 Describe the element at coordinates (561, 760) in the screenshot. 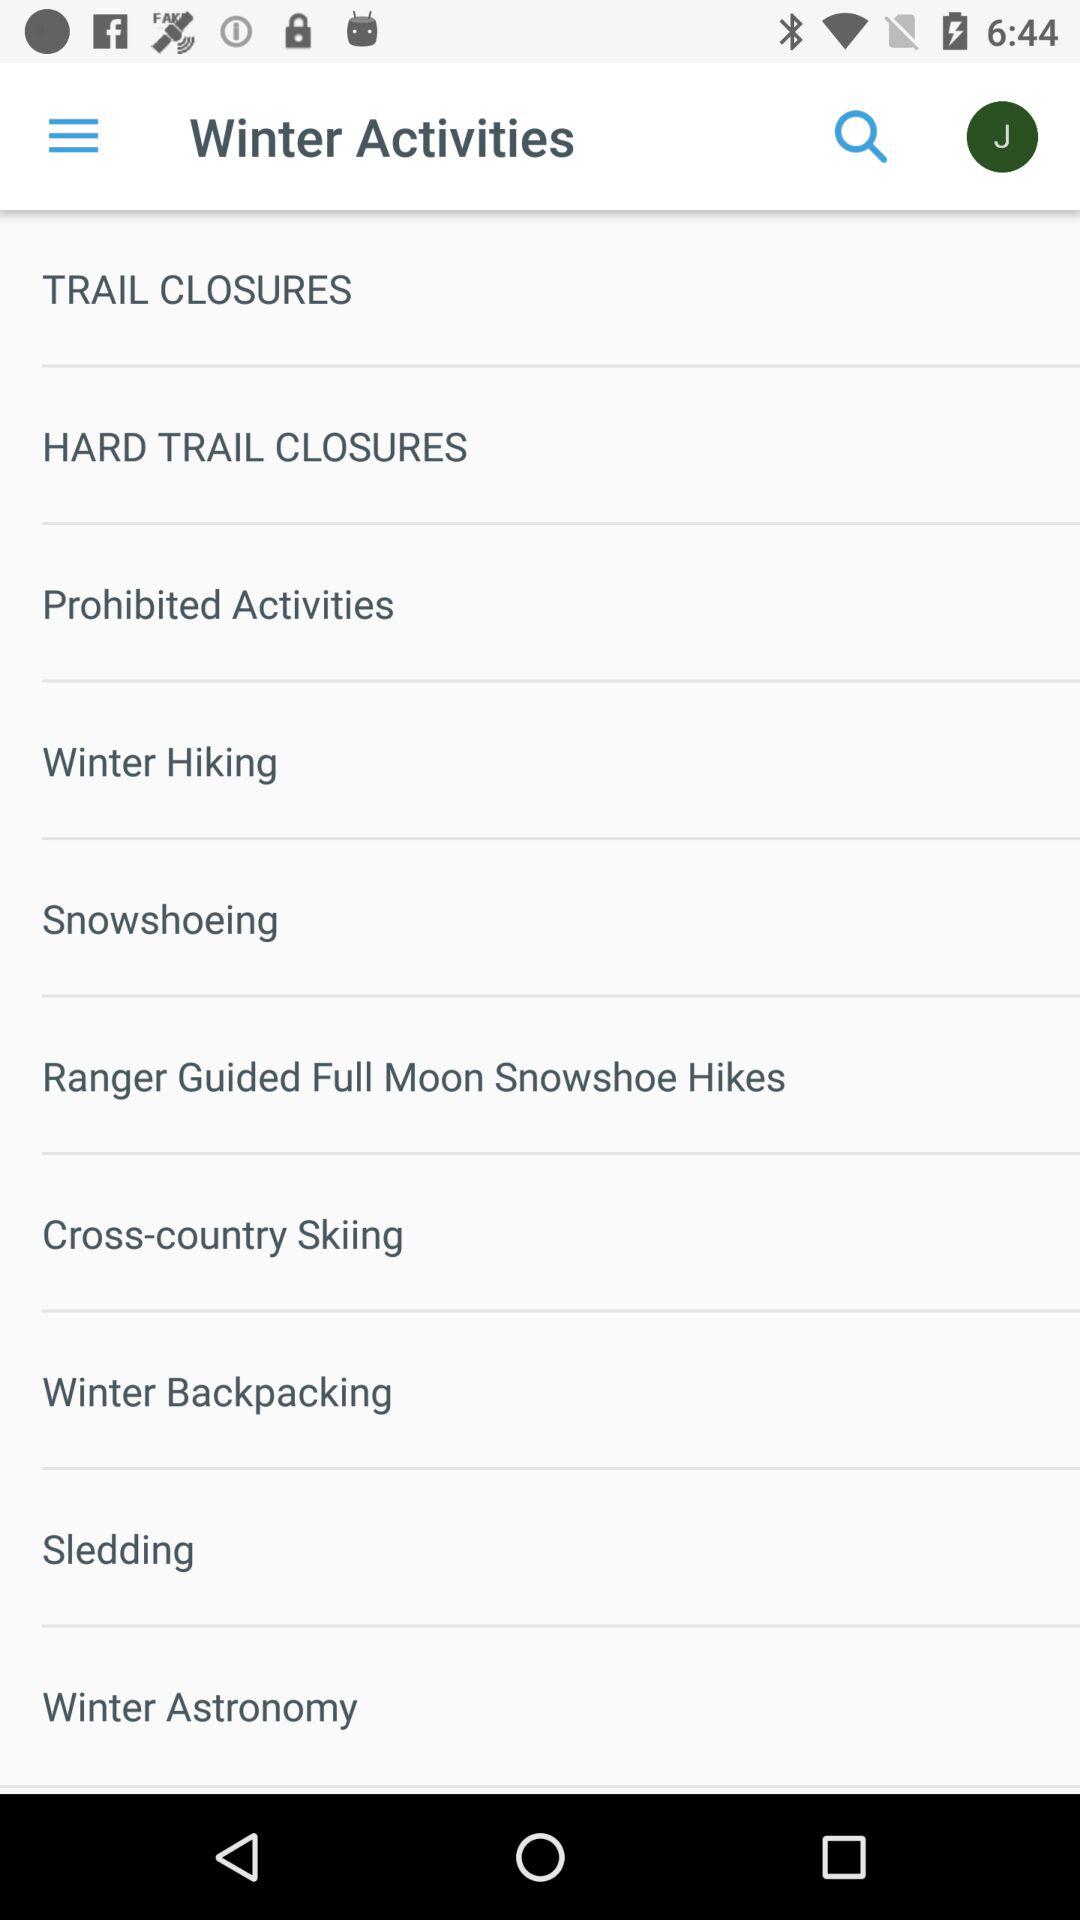

I see `turn off the winter hiking item` at that location.